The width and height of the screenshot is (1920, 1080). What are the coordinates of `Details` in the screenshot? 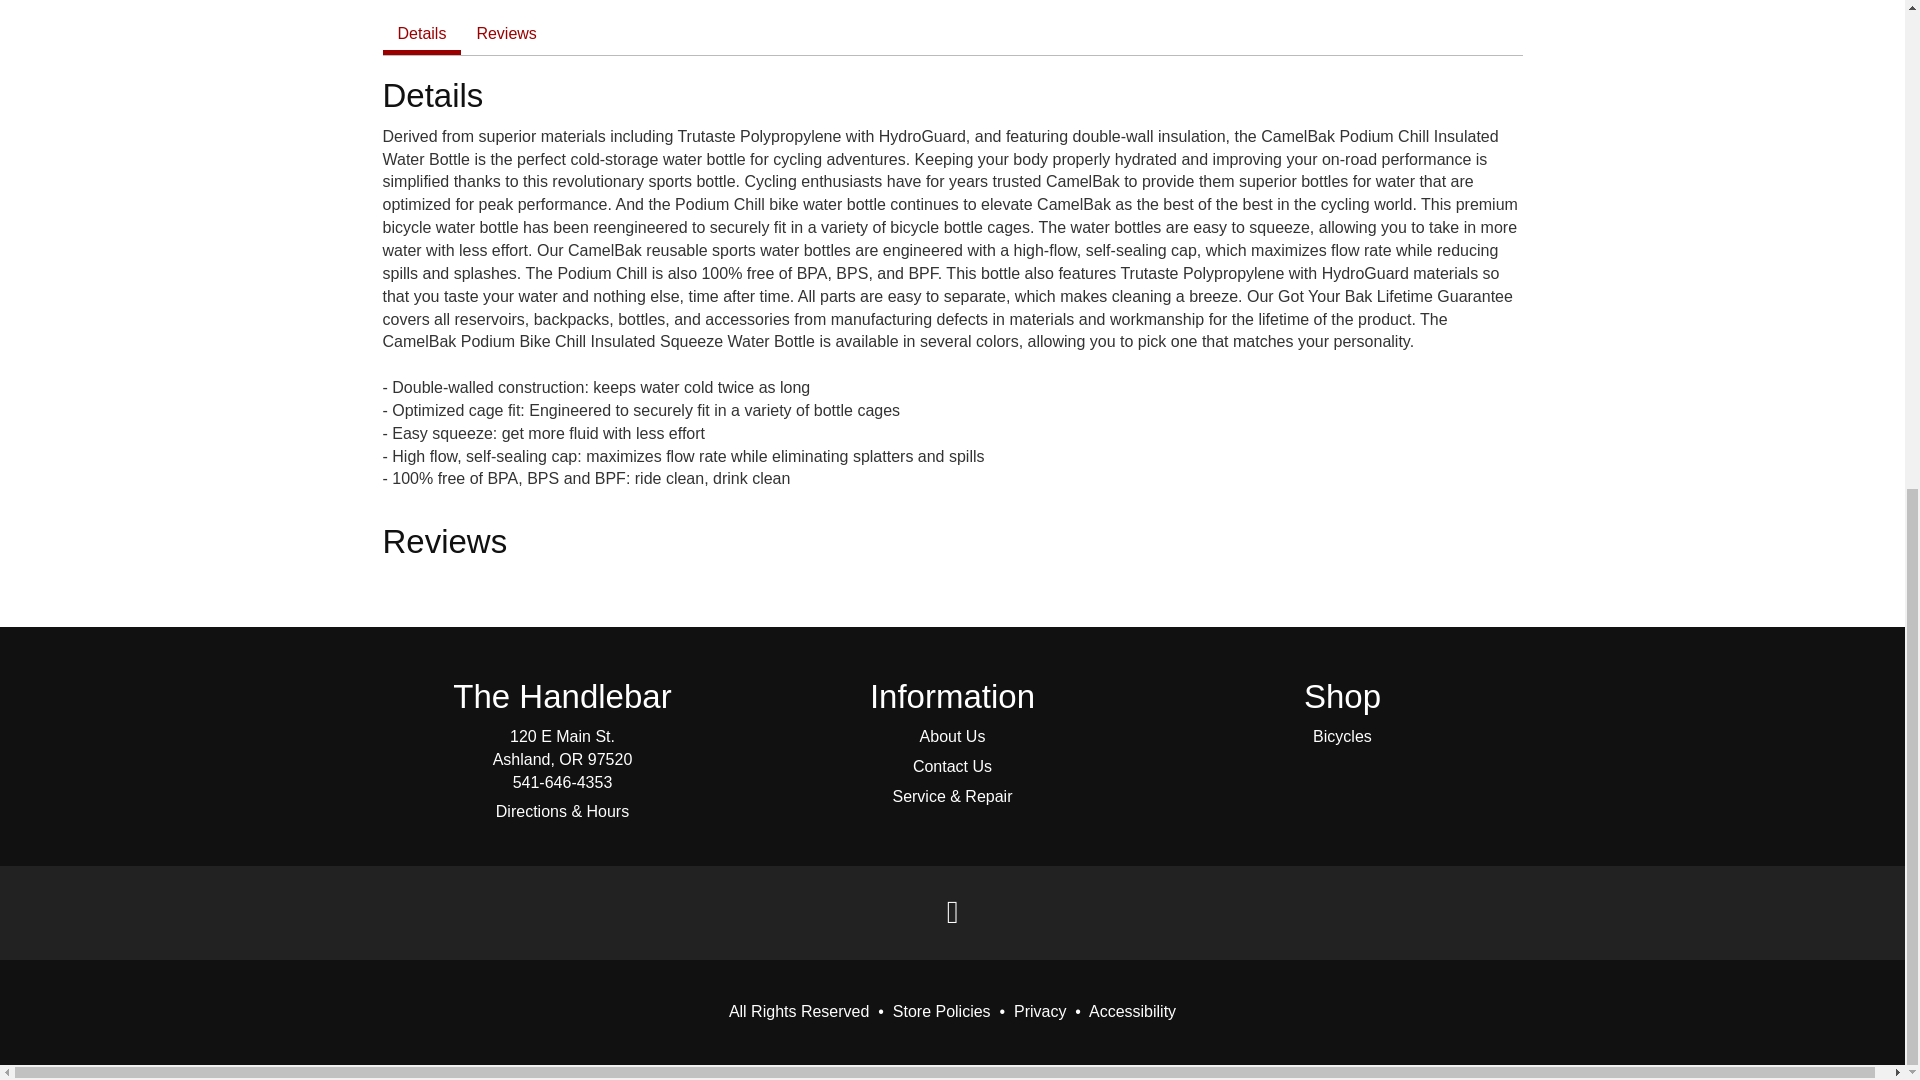 It's located at (421, 34).